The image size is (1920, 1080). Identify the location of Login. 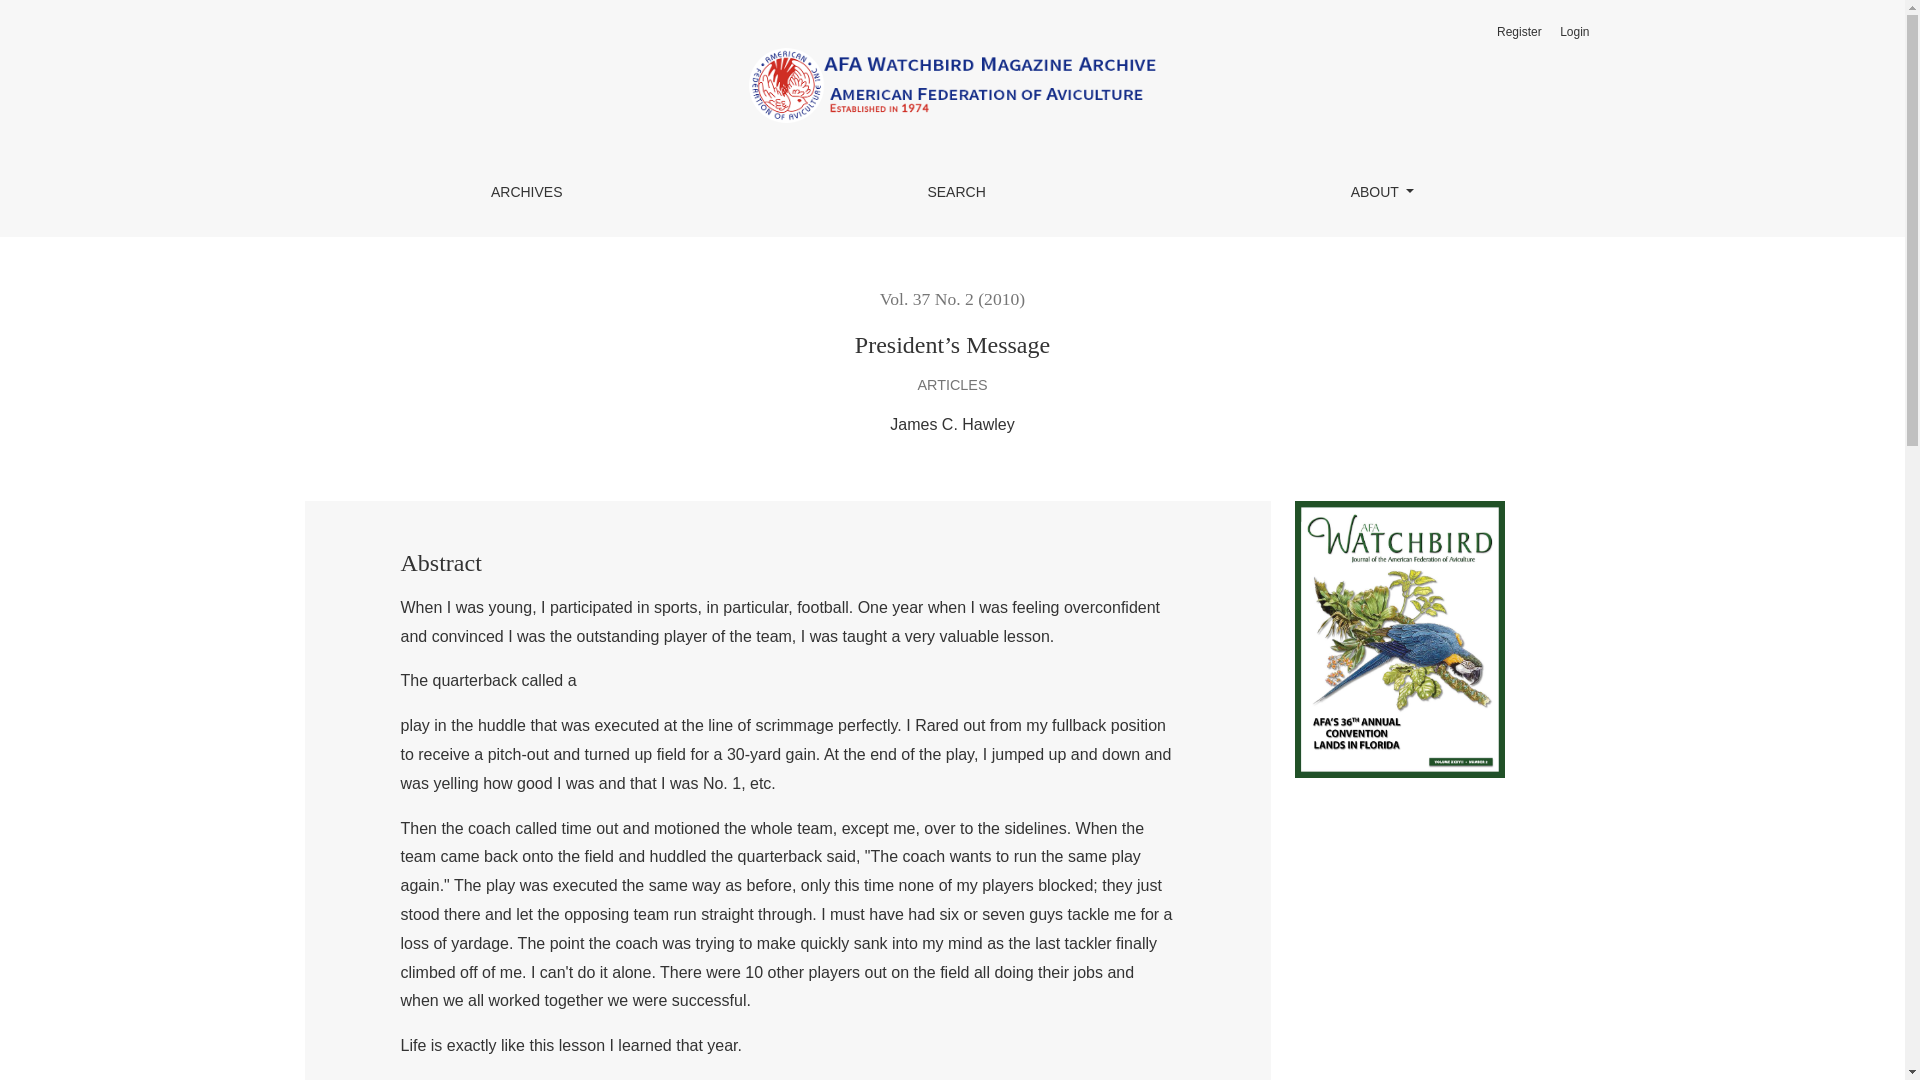
(1574, 32).